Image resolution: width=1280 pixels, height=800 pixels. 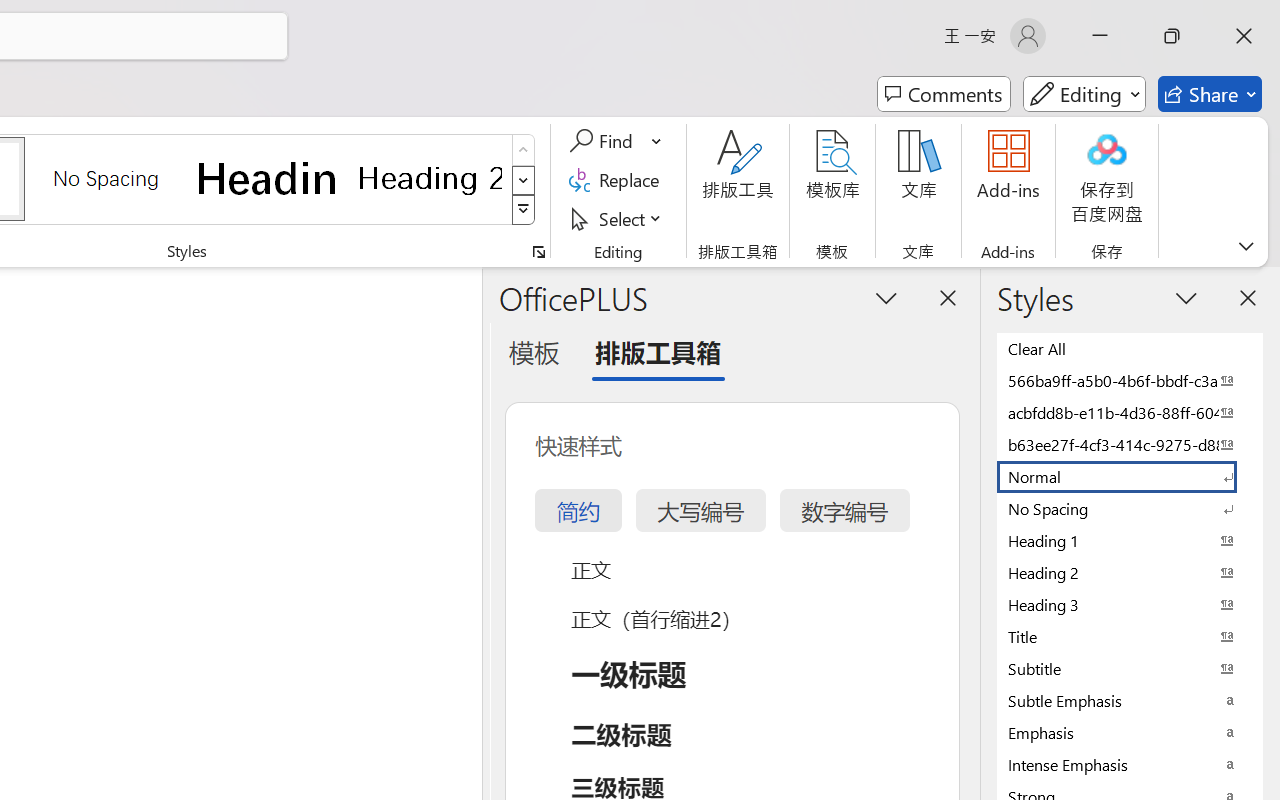 What do you see at coordinates (1130, 476) in the screenshot?
I see `Normal` at bounding box center [1130, 476].